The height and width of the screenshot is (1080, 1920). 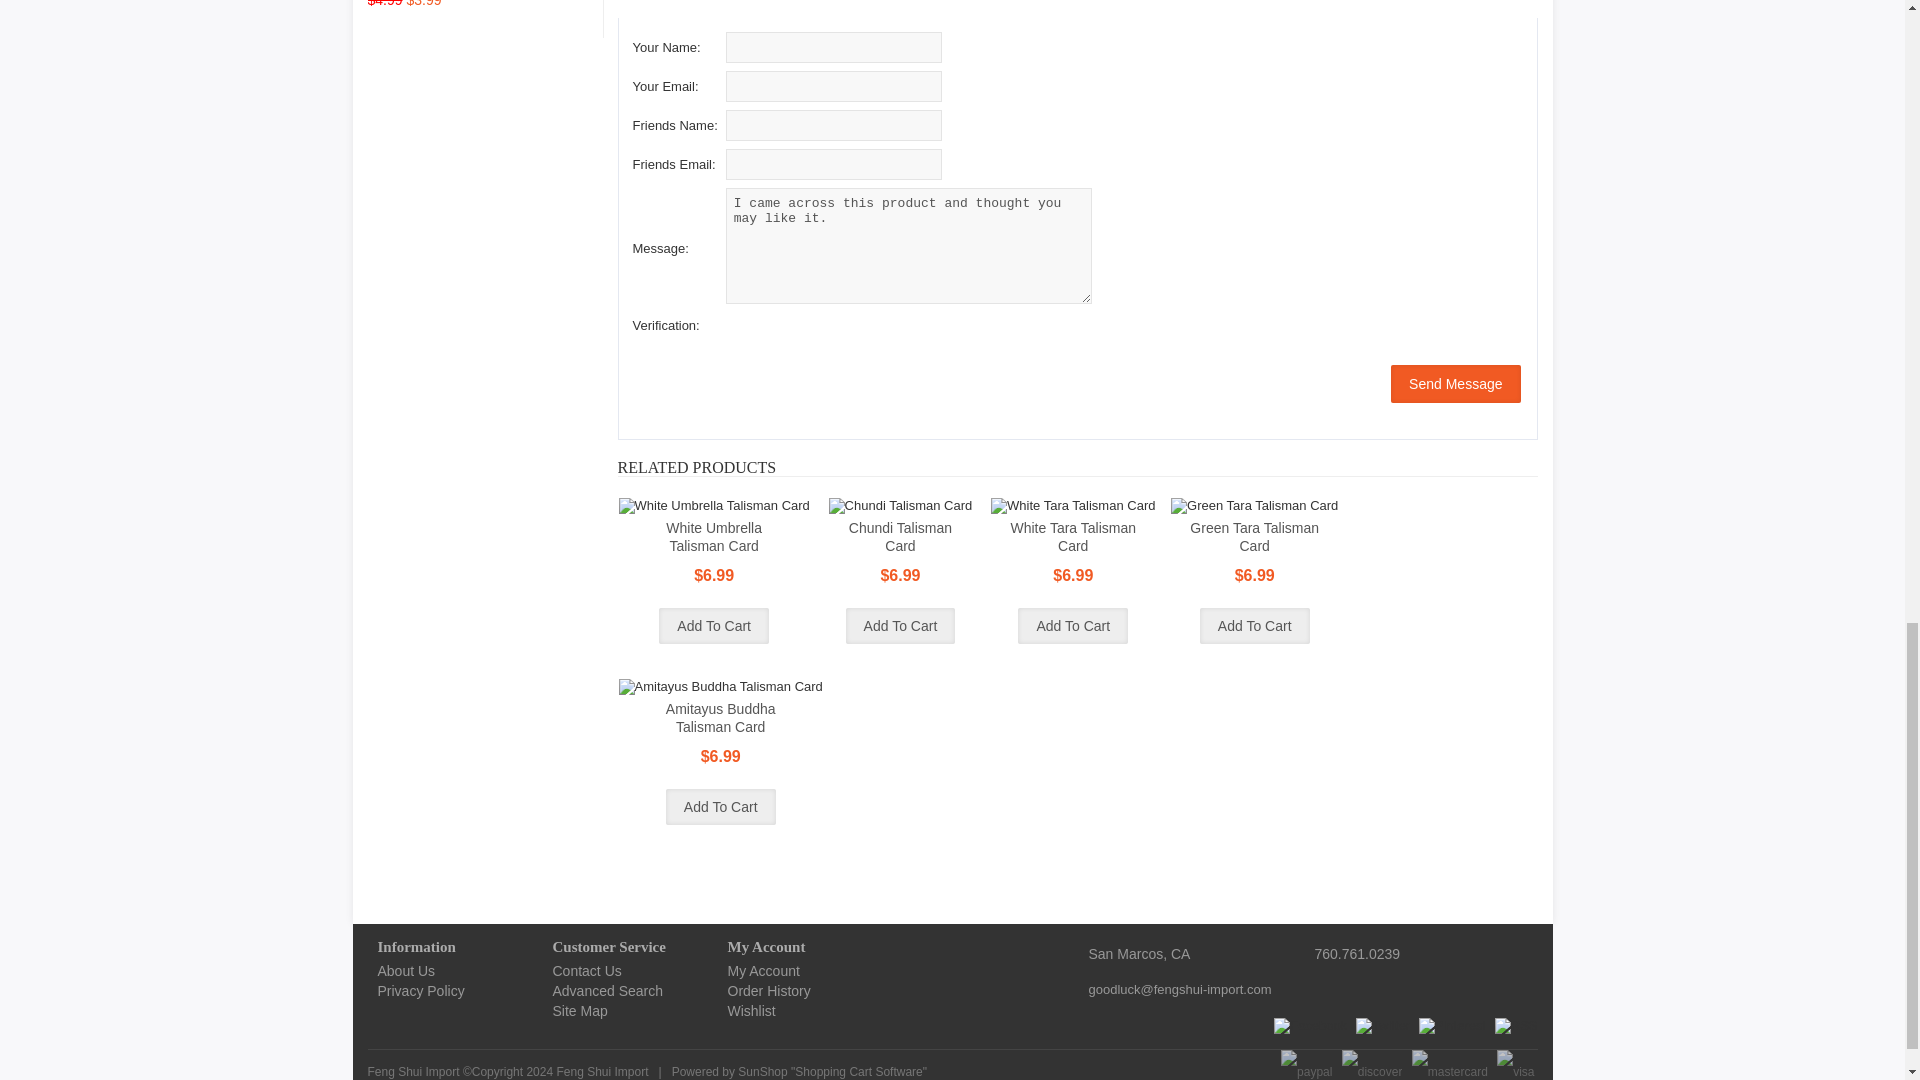 I want to click on RSS, so click(x=1516, y=1026).